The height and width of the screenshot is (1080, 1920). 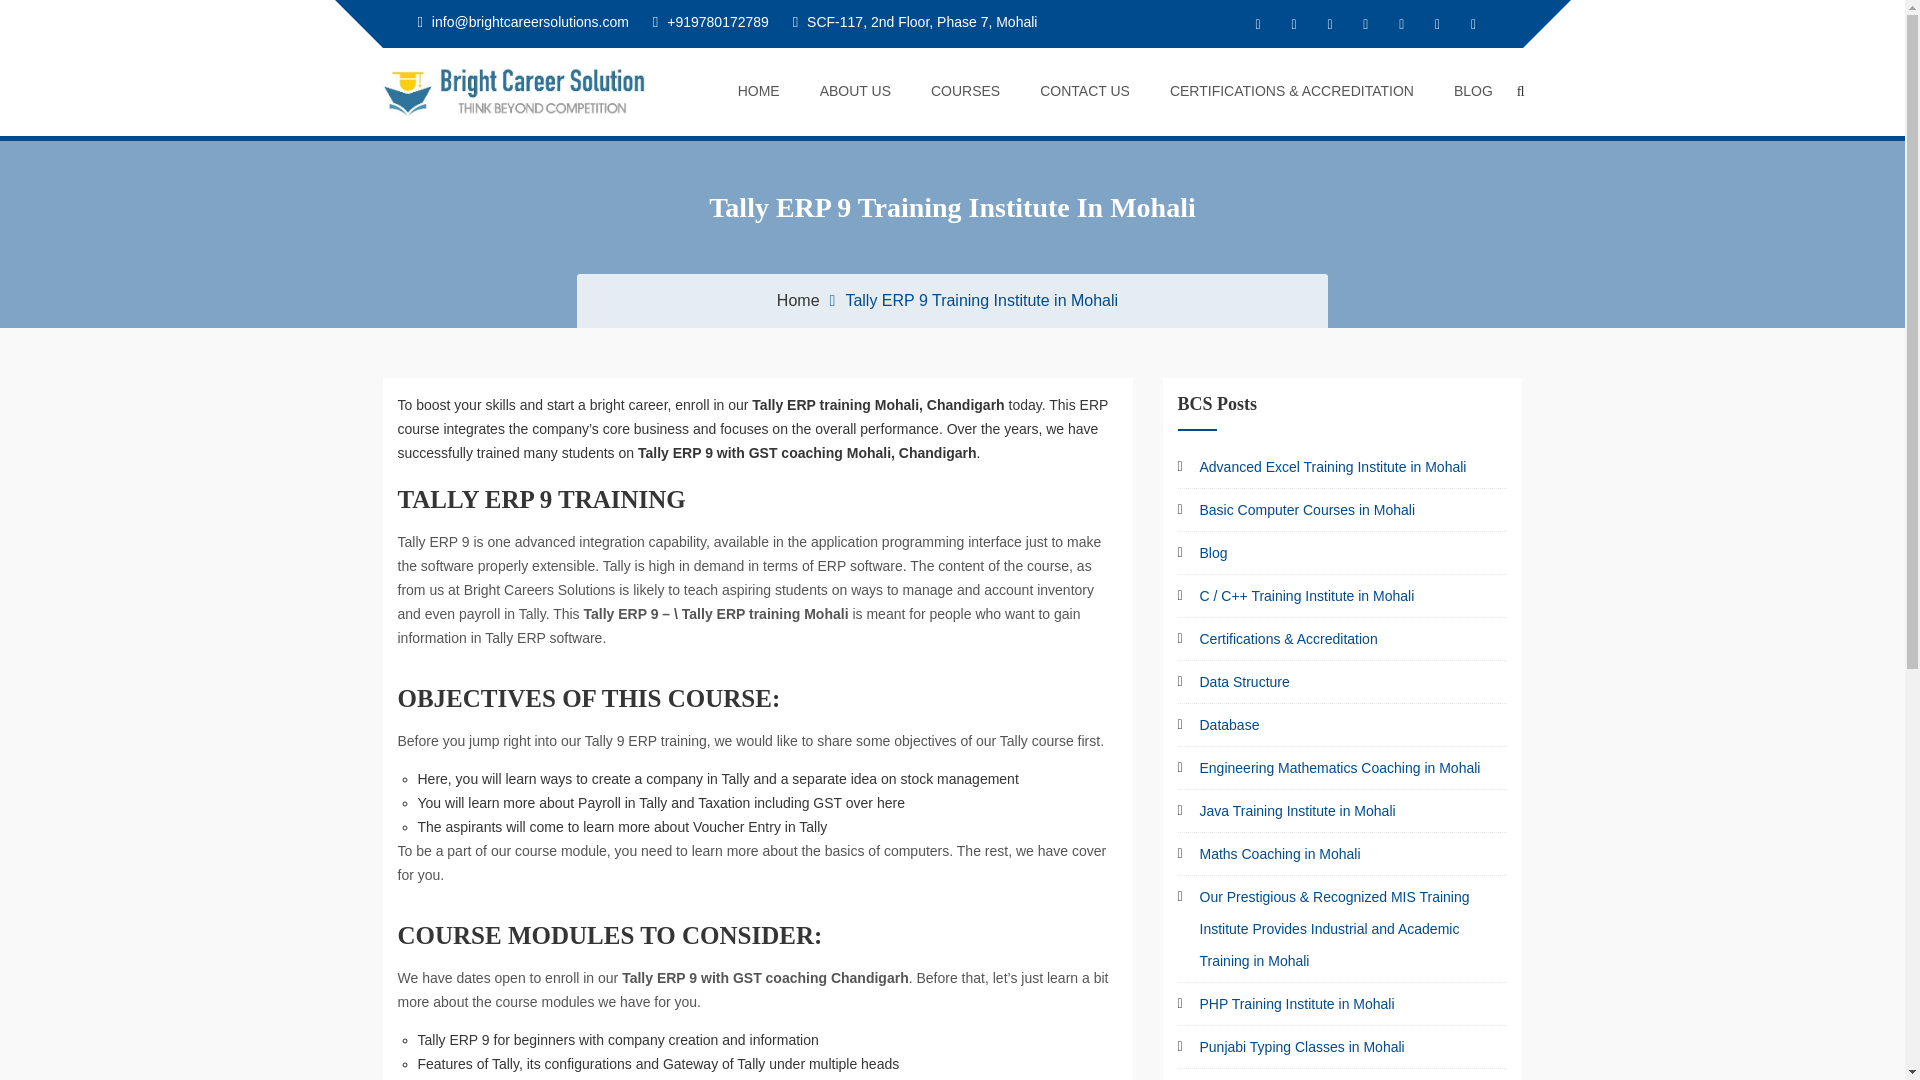 What do you see at coordinates (748, 91) in the screenshot?
I see `Home` at bounding box center [748, 91].